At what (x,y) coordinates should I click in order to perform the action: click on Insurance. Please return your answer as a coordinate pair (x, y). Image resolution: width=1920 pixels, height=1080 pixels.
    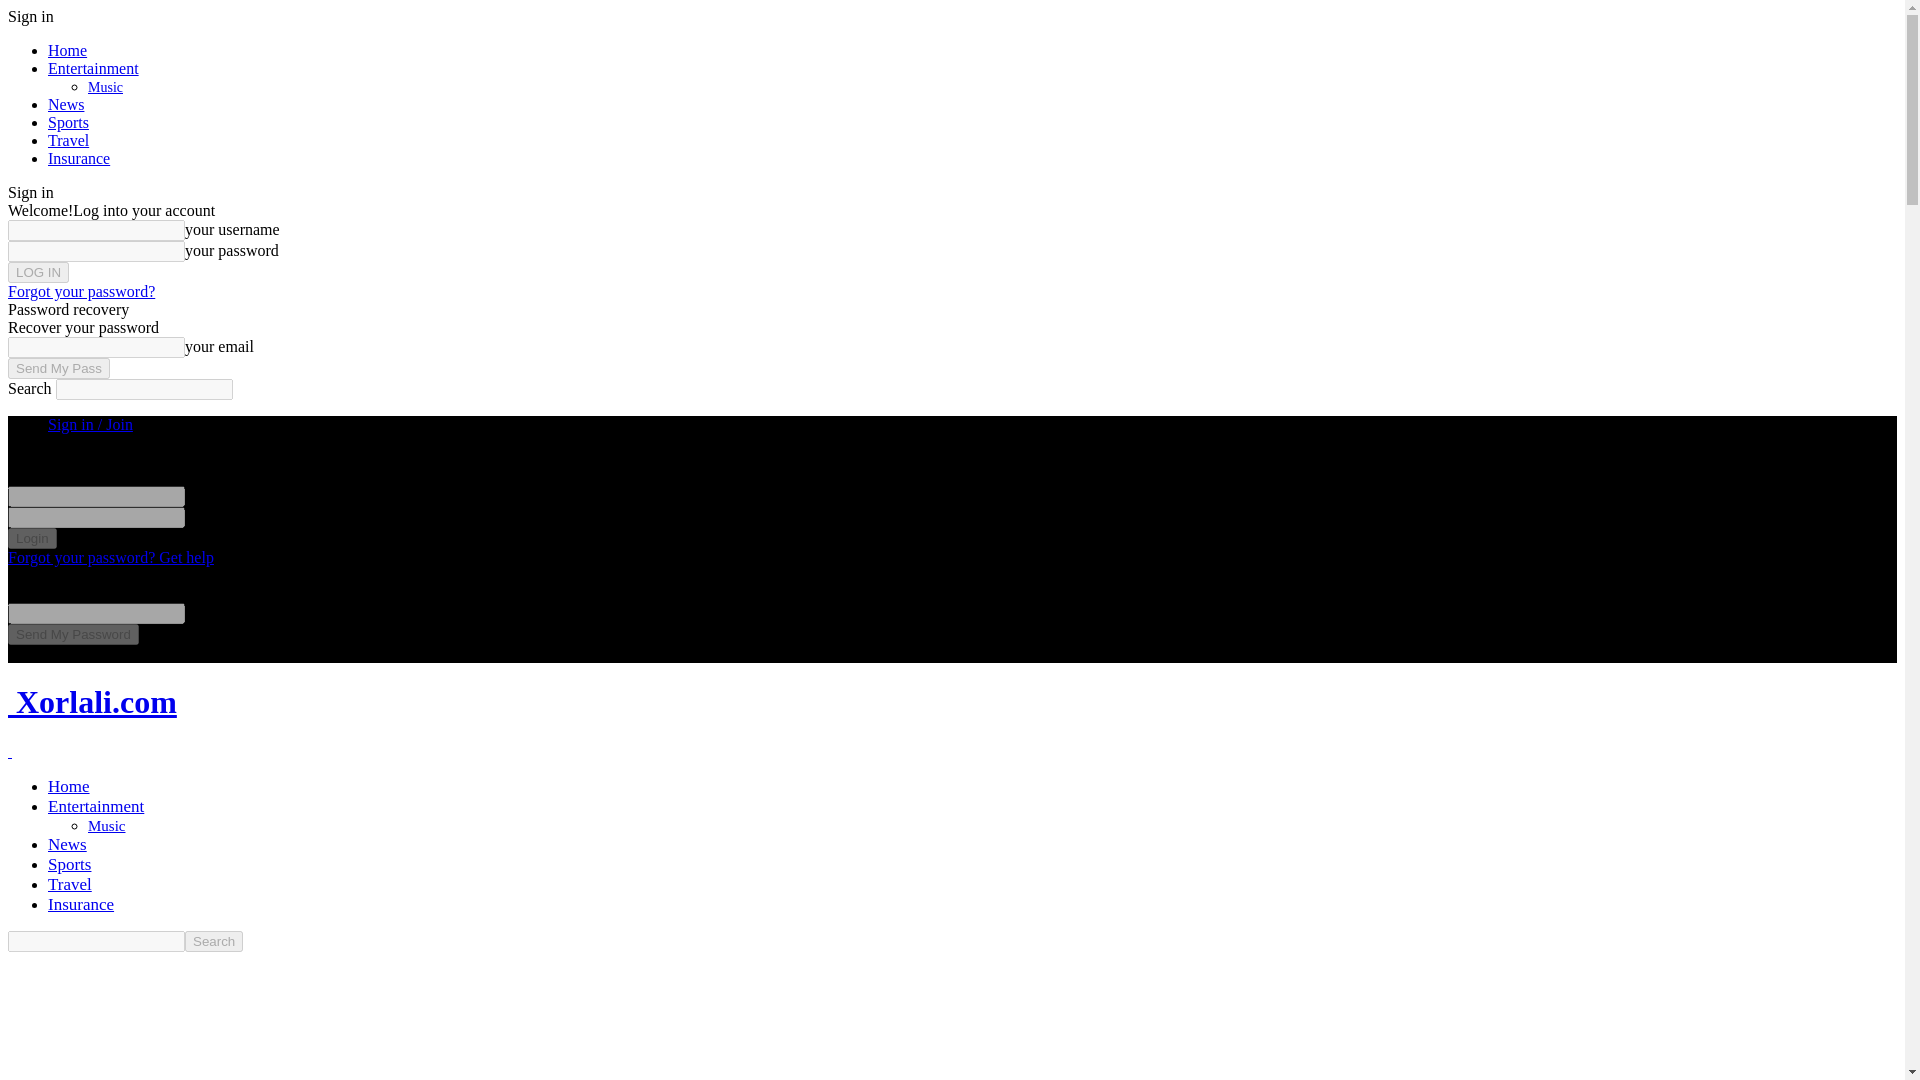
    Looking at the image, I should click on (78, 158).